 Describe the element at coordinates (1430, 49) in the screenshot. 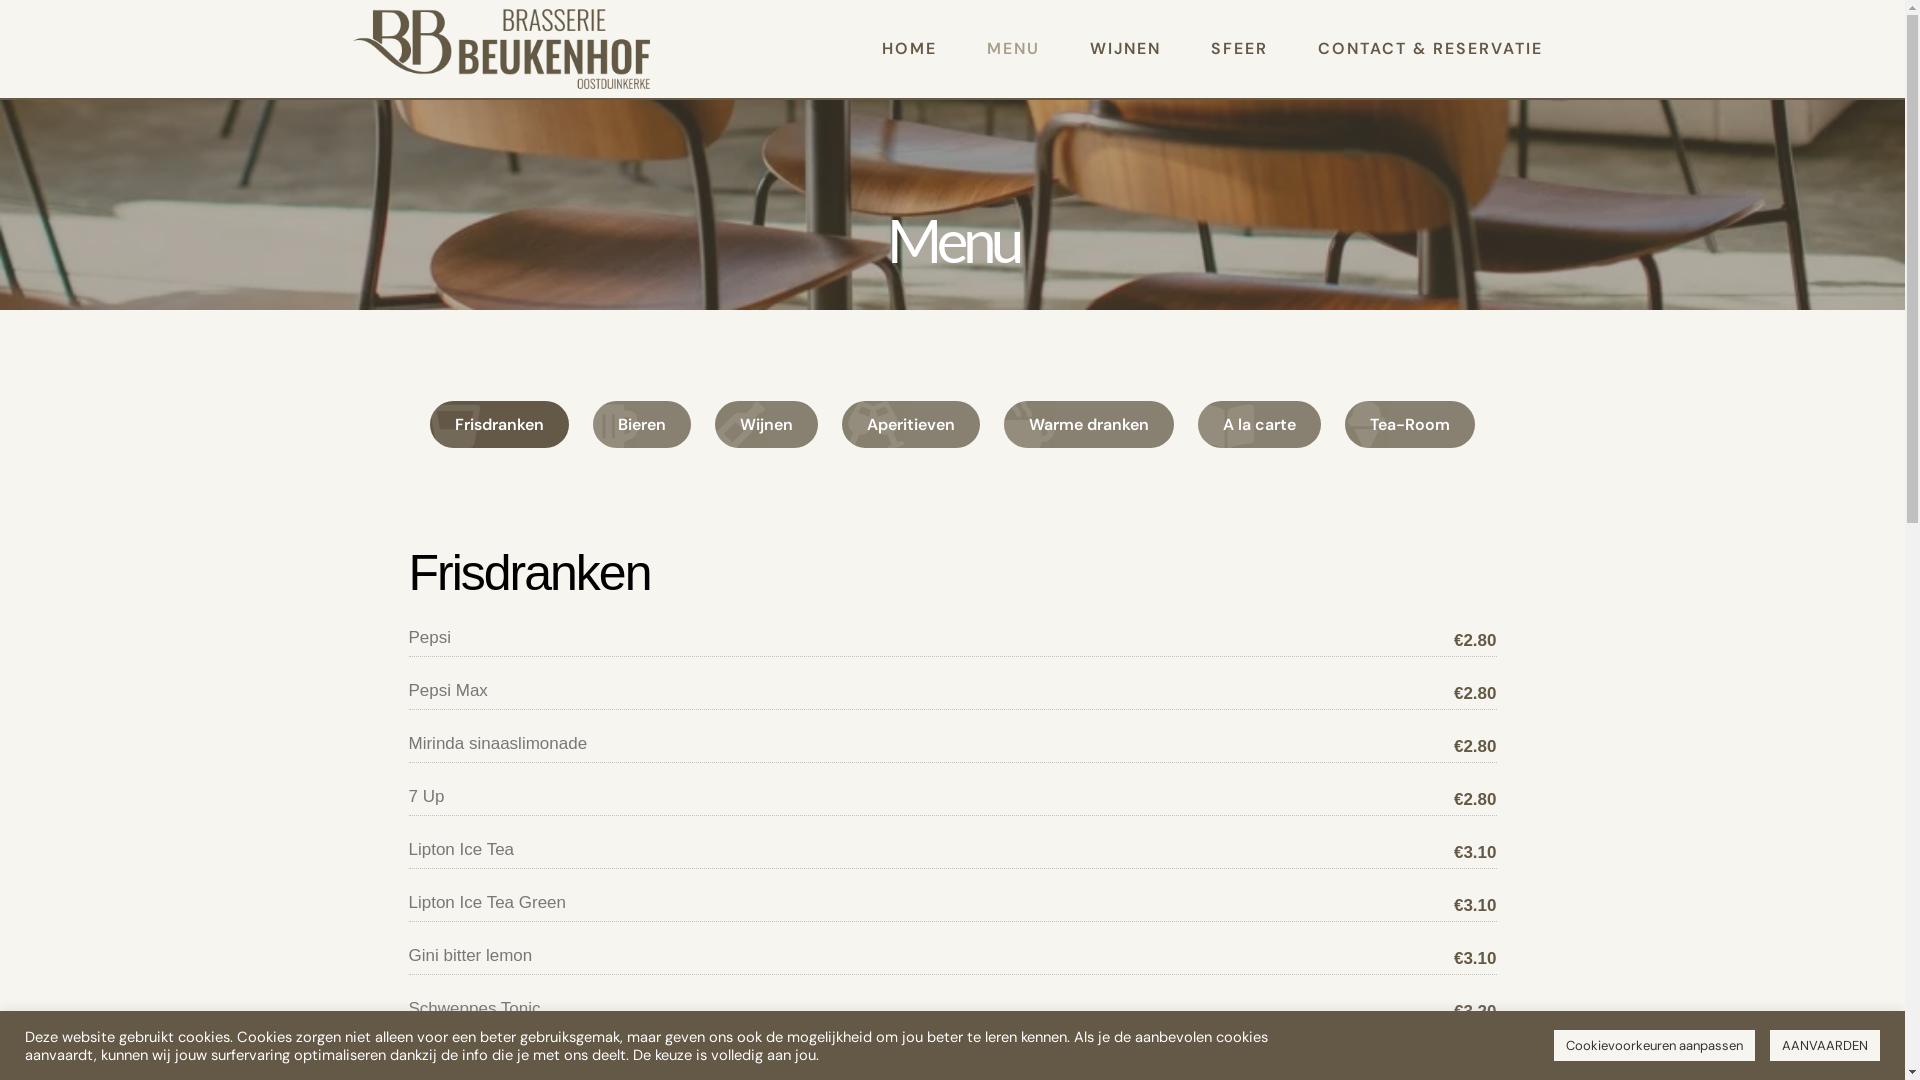

I see `CONTACT & RESERVATIE` at that location.